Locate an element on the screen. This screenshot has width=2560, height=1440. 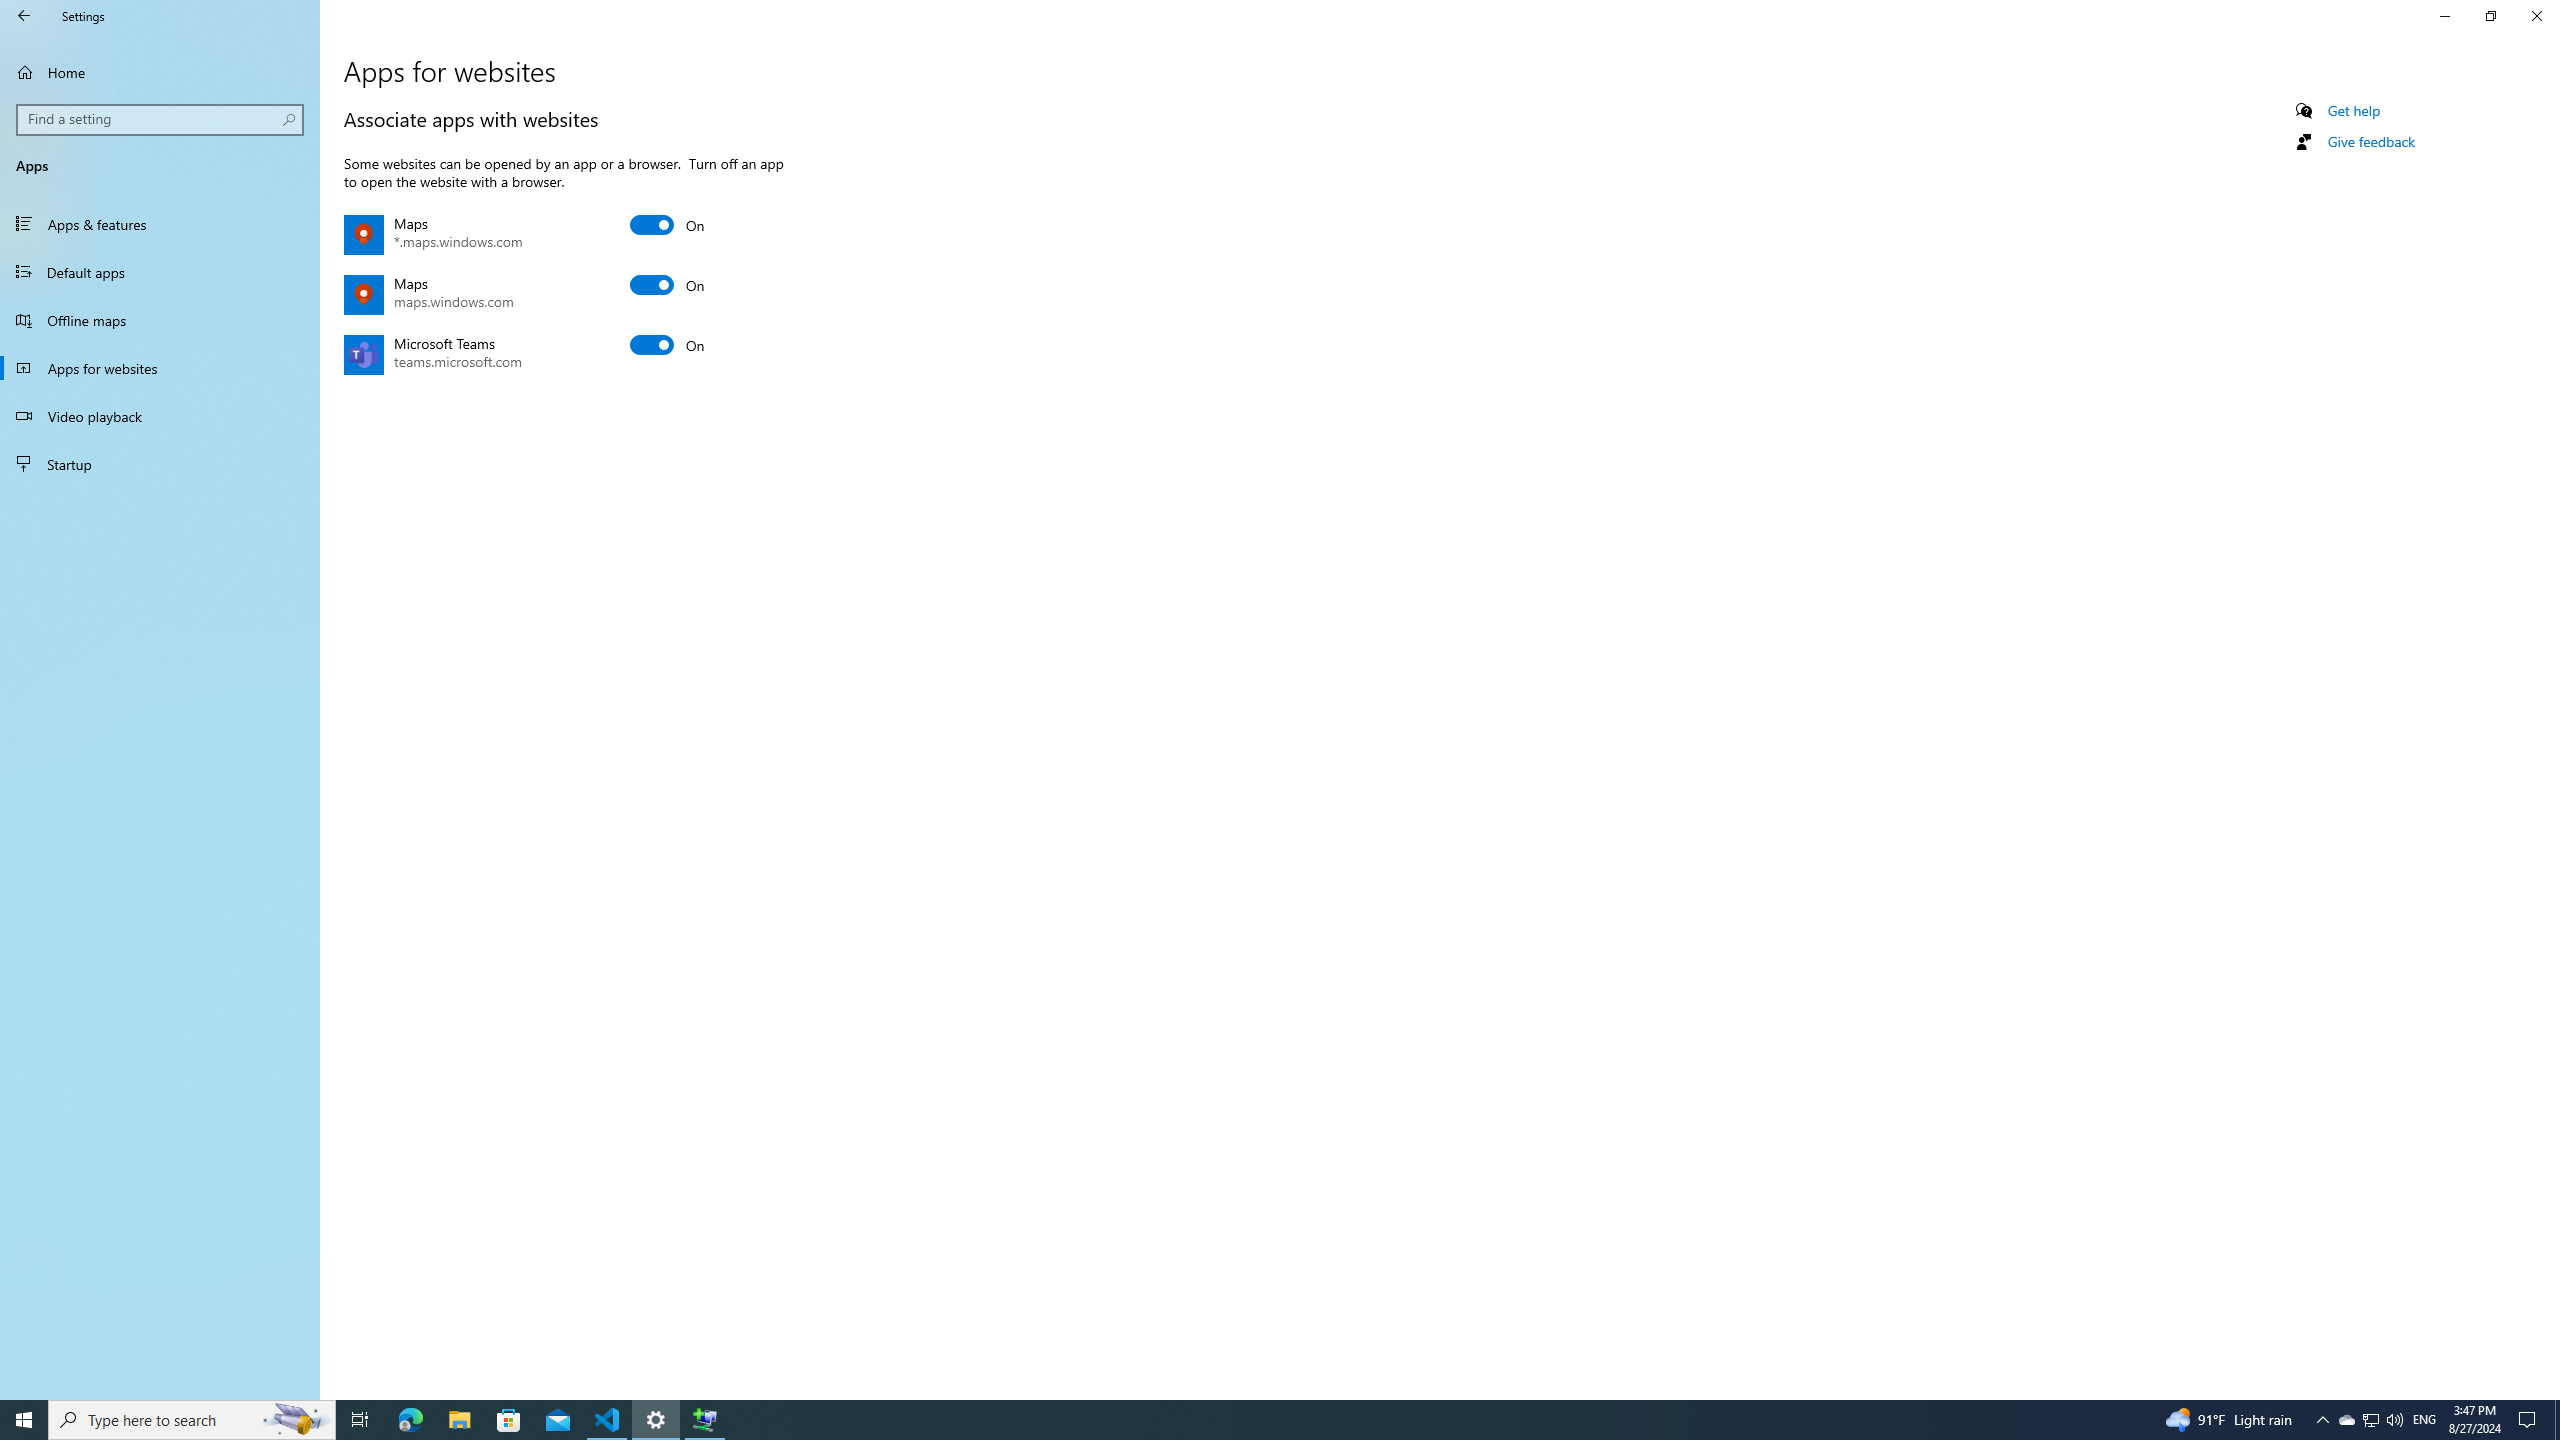
Startup is located at coordinates (160, 464).